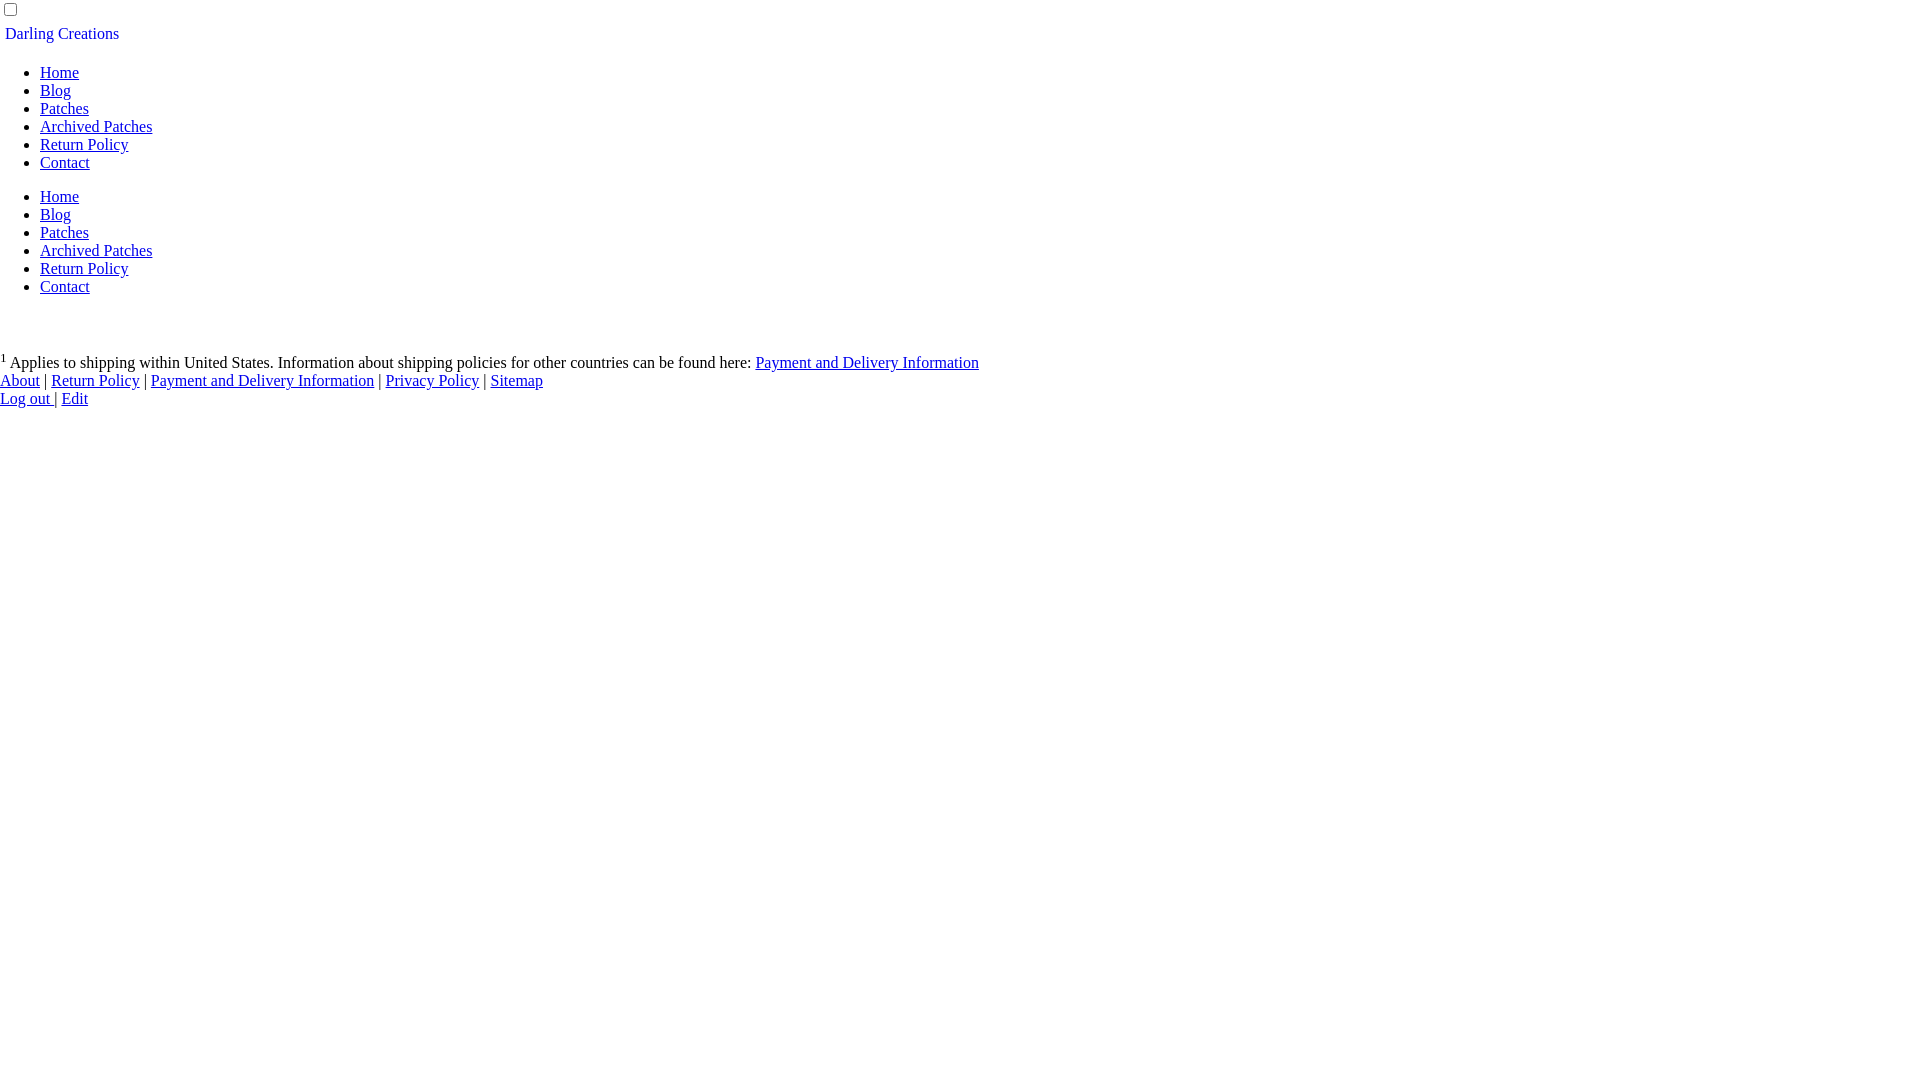 The height and width of the screenshot is (1080, 1920). Describe the element at coordinates (64, 232) in the screenshot. I see `Patches` at that location.